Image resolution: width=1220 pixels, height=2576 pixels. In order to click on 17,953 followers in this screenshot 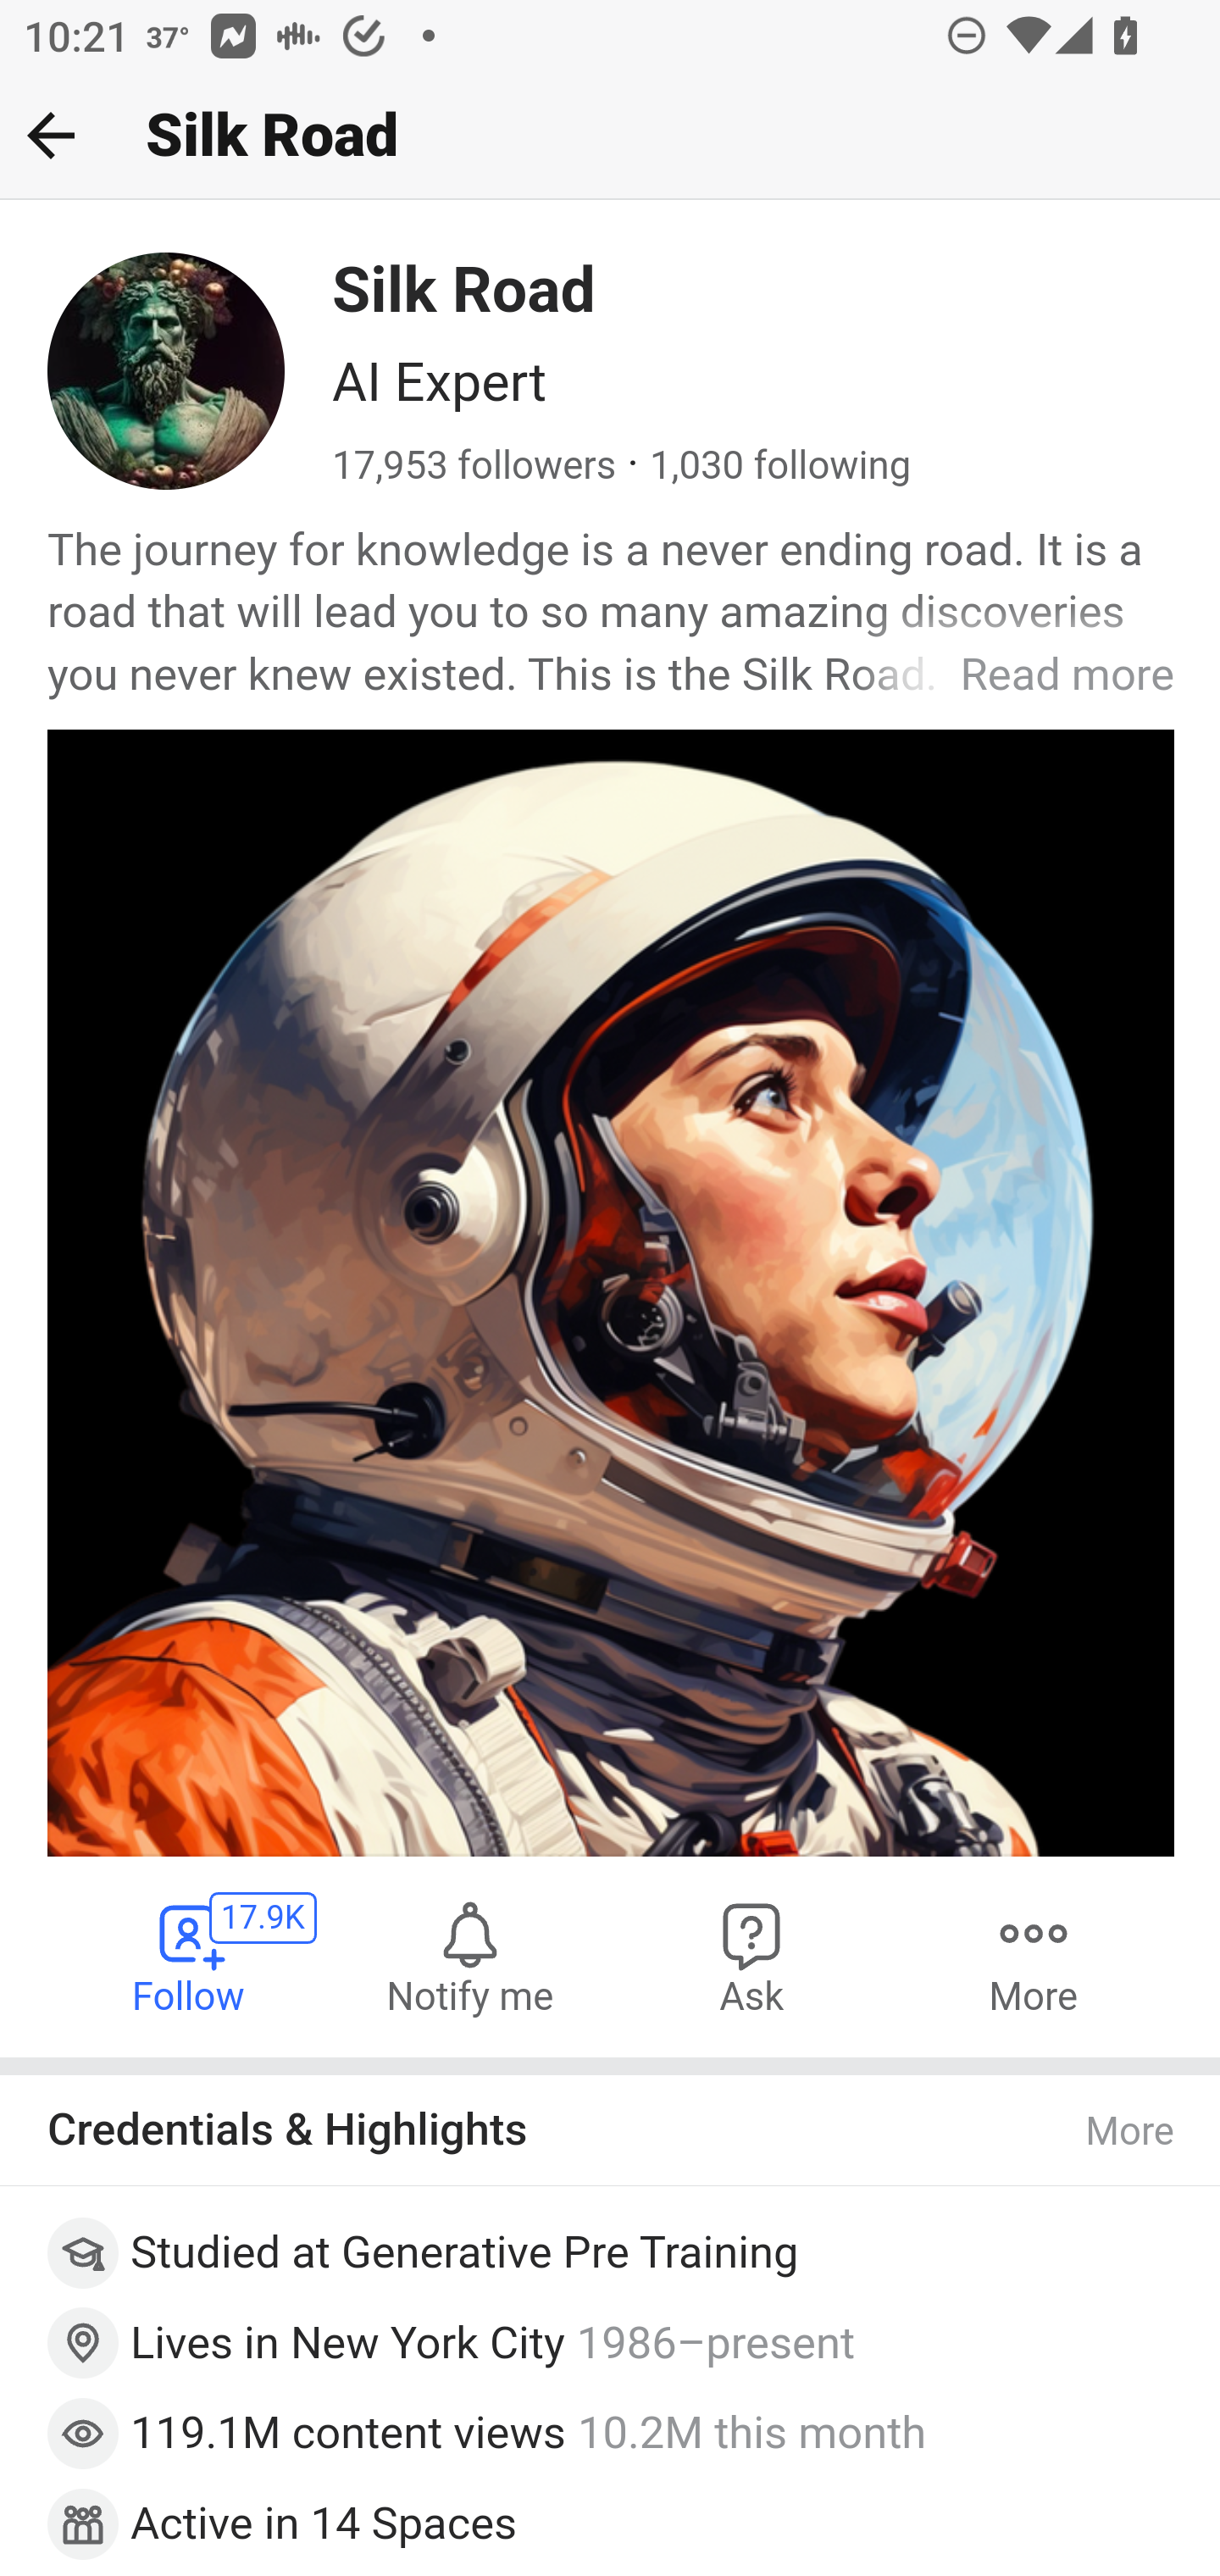, I will do `click(475, 467)`.